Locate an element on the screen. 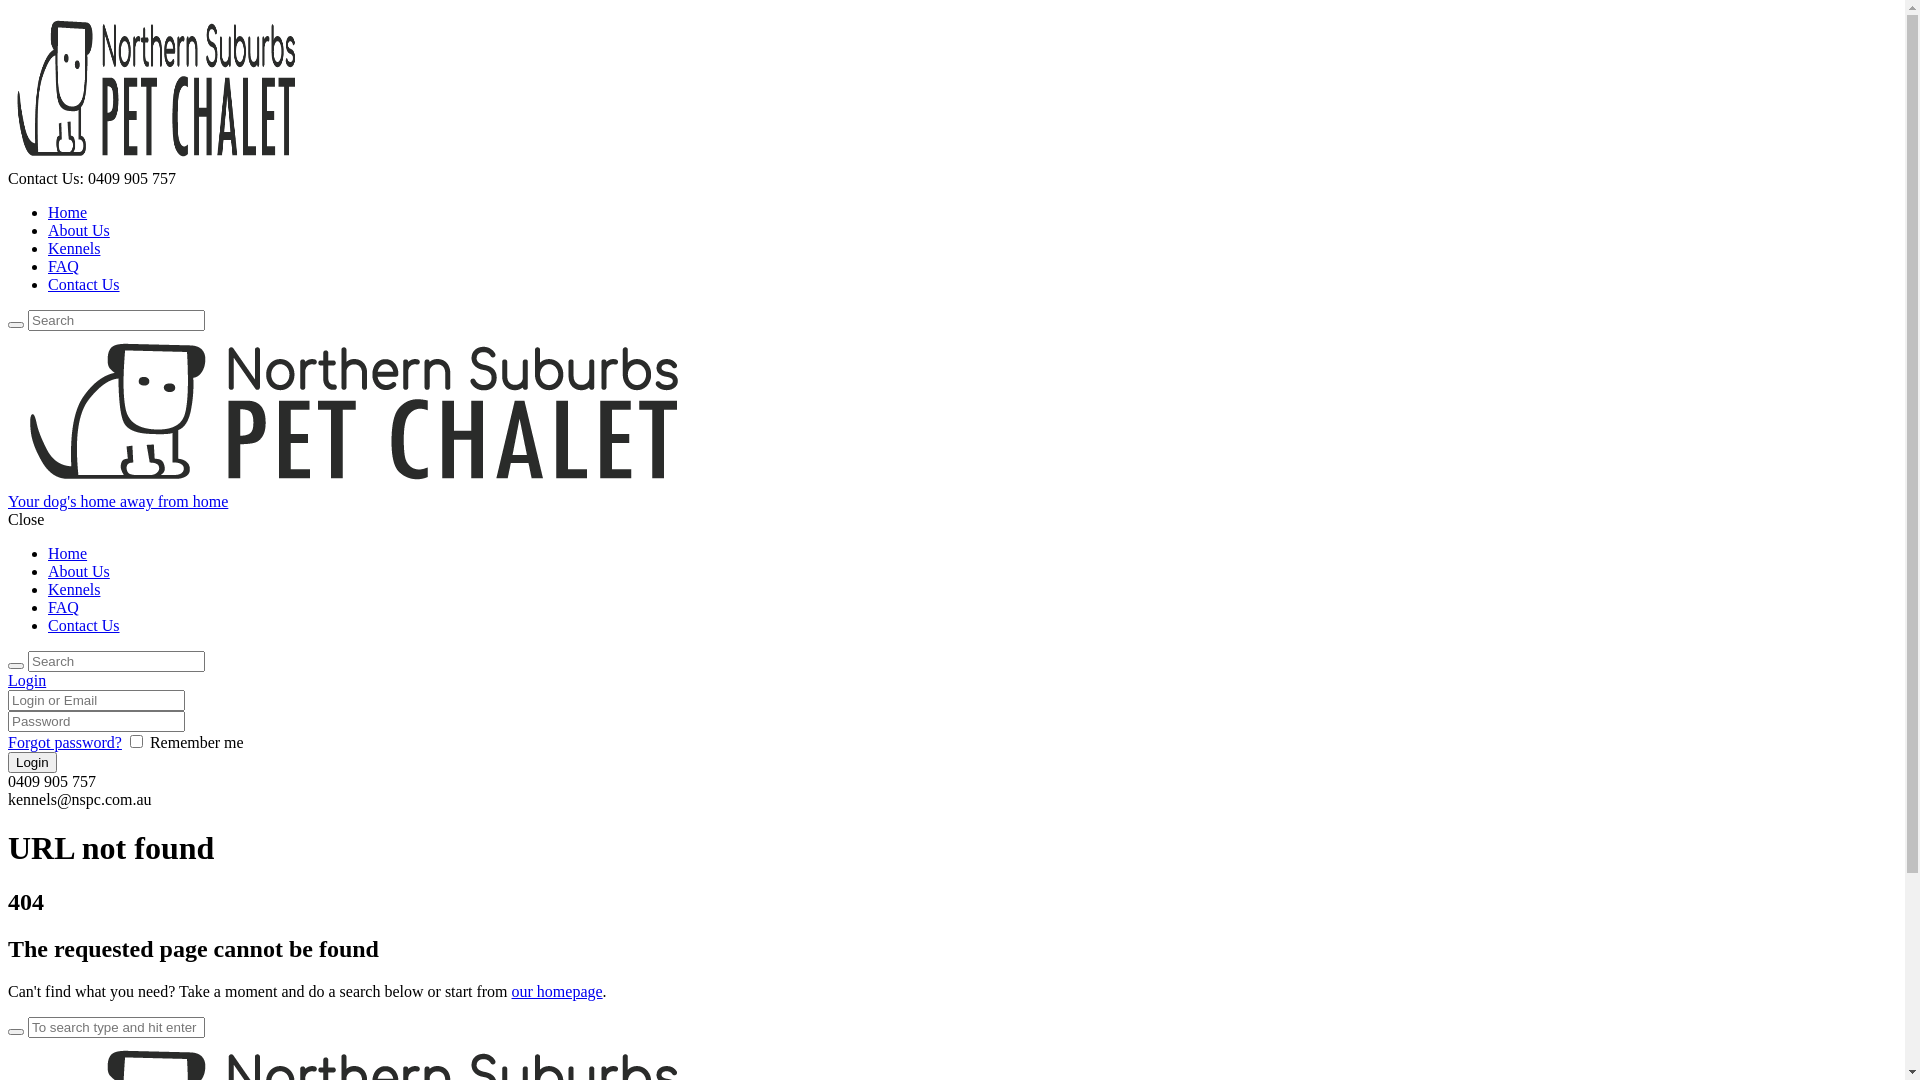 This screenshot has width=1920, height=1080. About Us is located at coordinates (79, 230).